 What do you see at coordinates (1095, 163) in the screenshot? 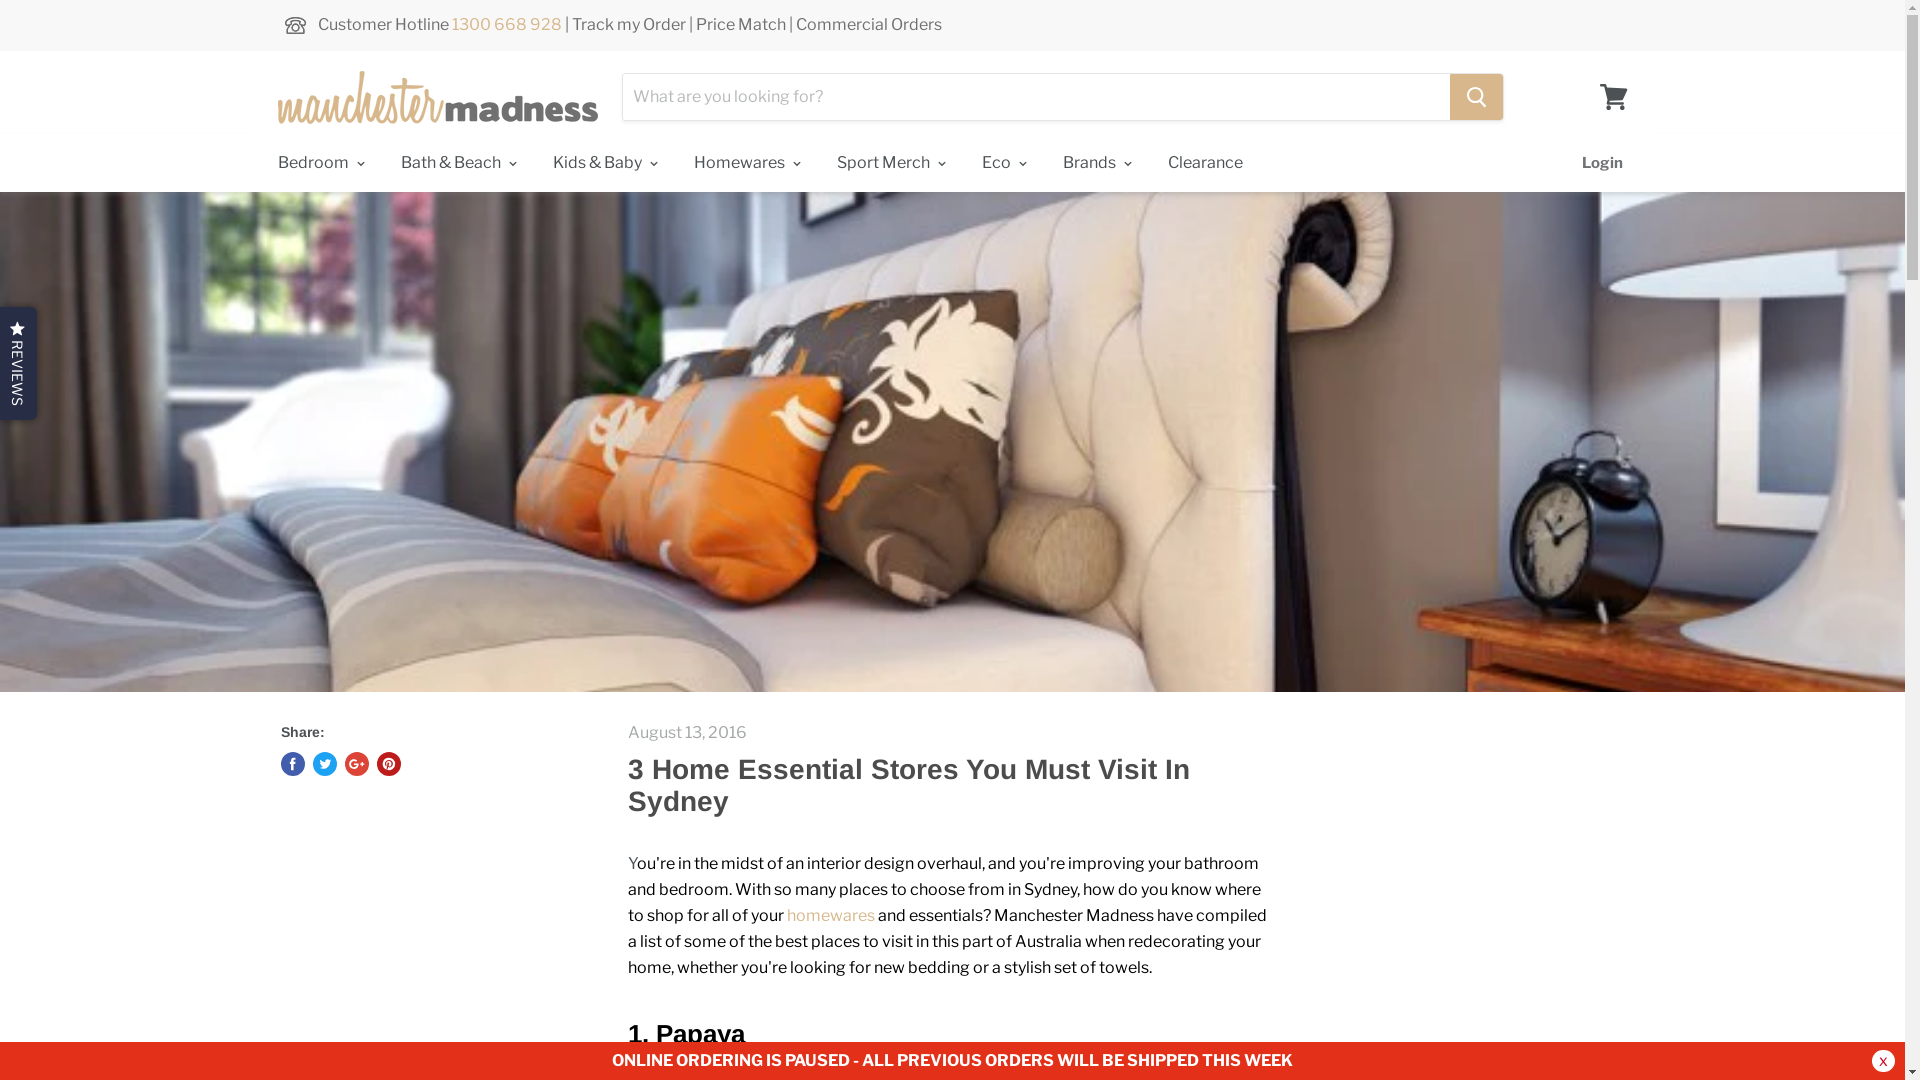
I see `Brands` at bounding box center [1095, 163].